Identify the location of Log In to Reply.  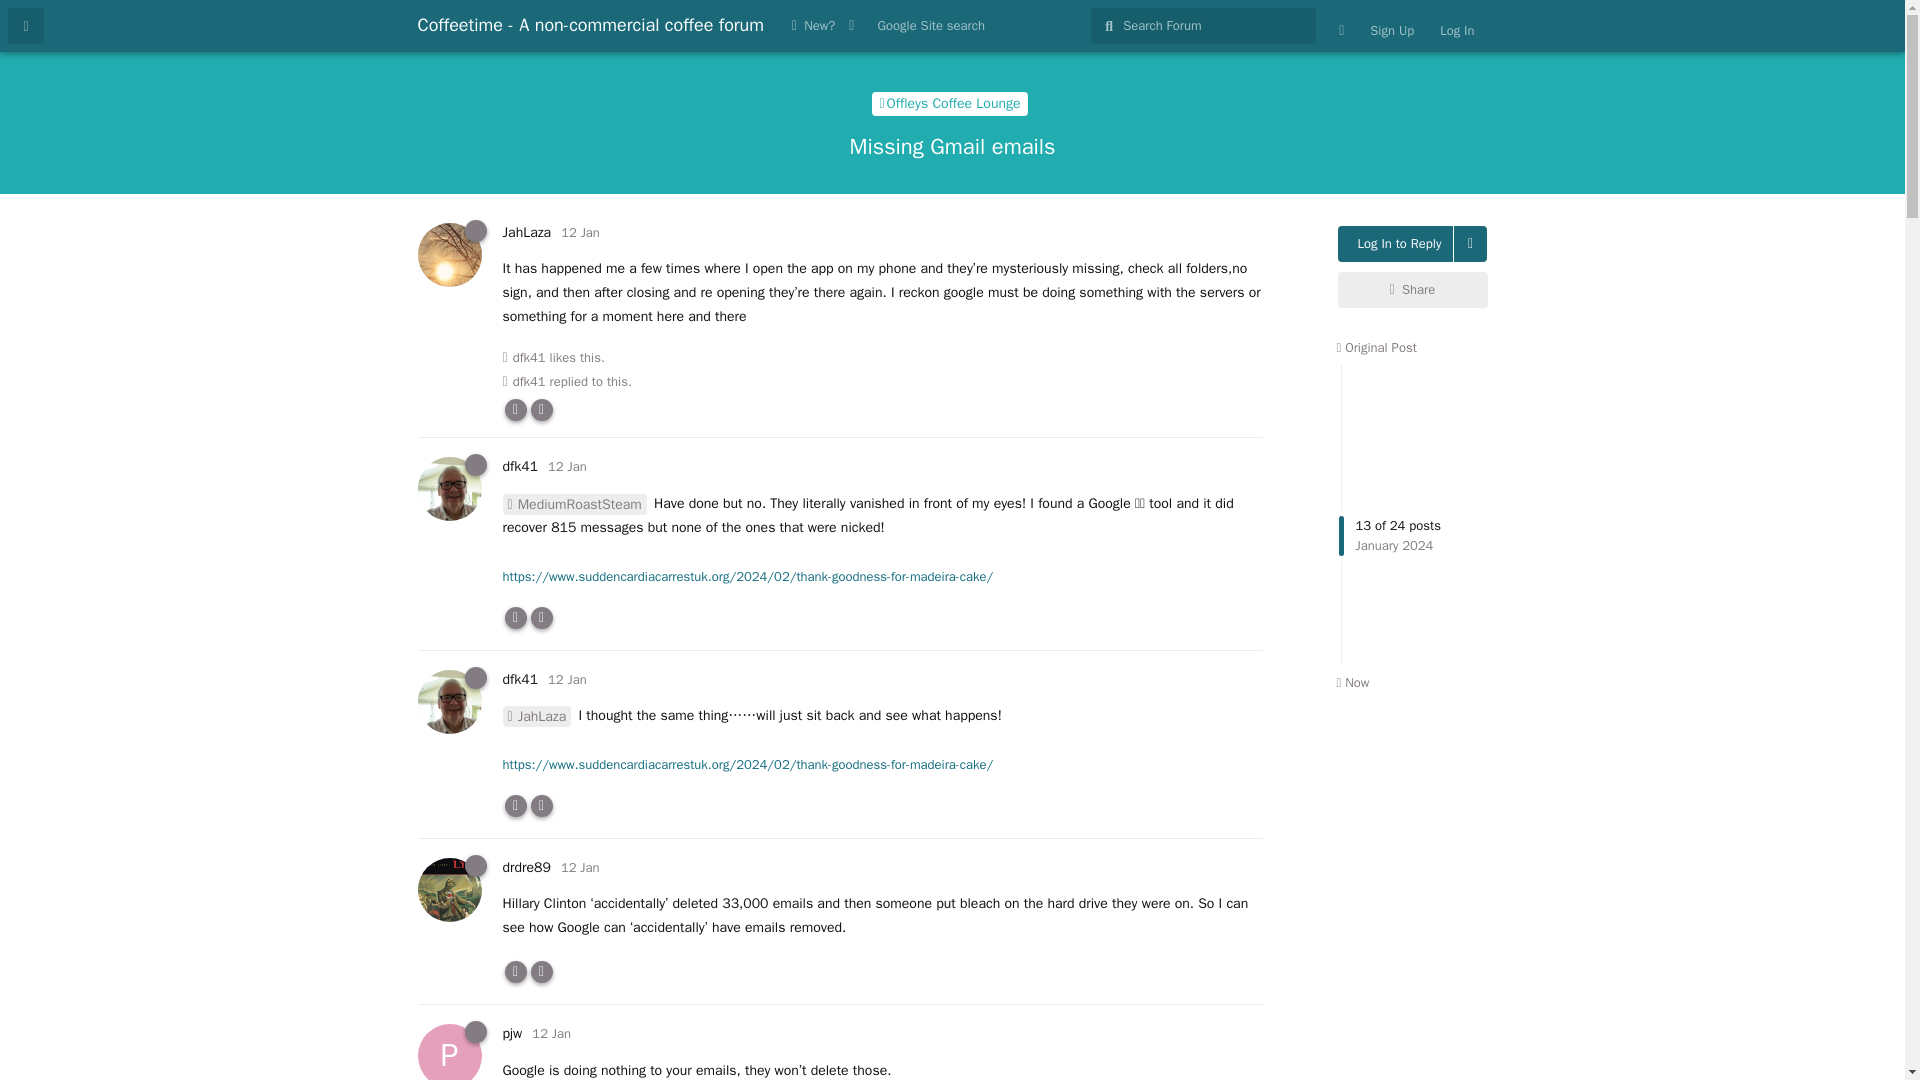
(1396, 244).